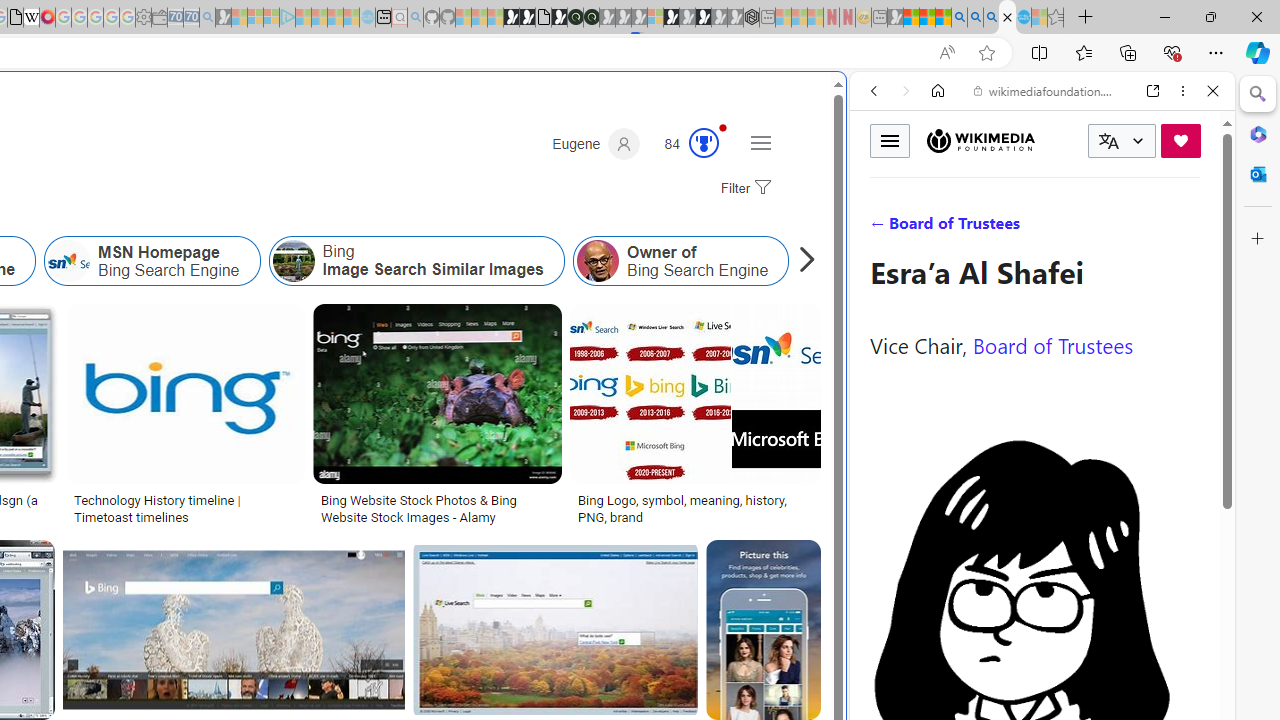 This screenshot has height=720, width=1280. What do you see at coordinates (680, 260) in the screenshot?
I see `Owner of Bing Search Engine` at bounding box center [680, 260].